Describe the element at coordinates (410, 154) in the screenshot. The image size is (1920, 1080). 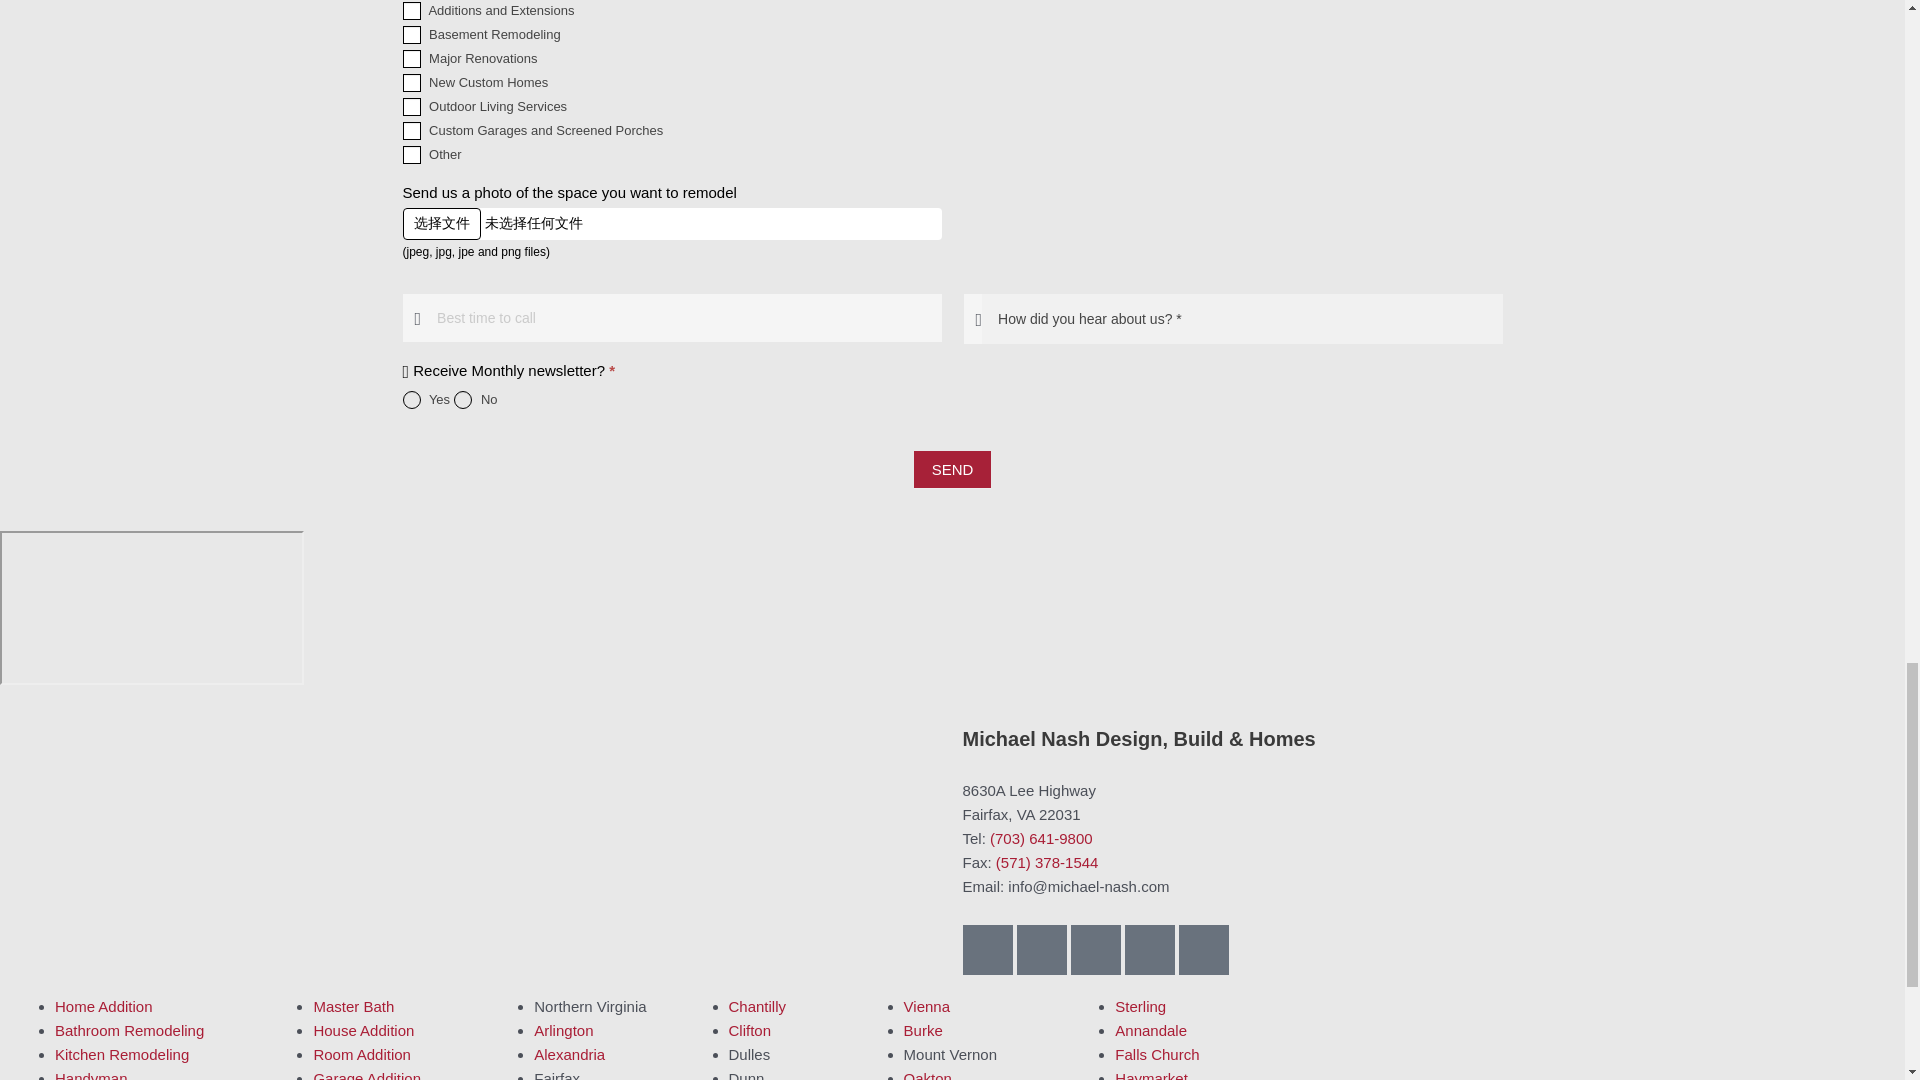
I see `Other` at that location.